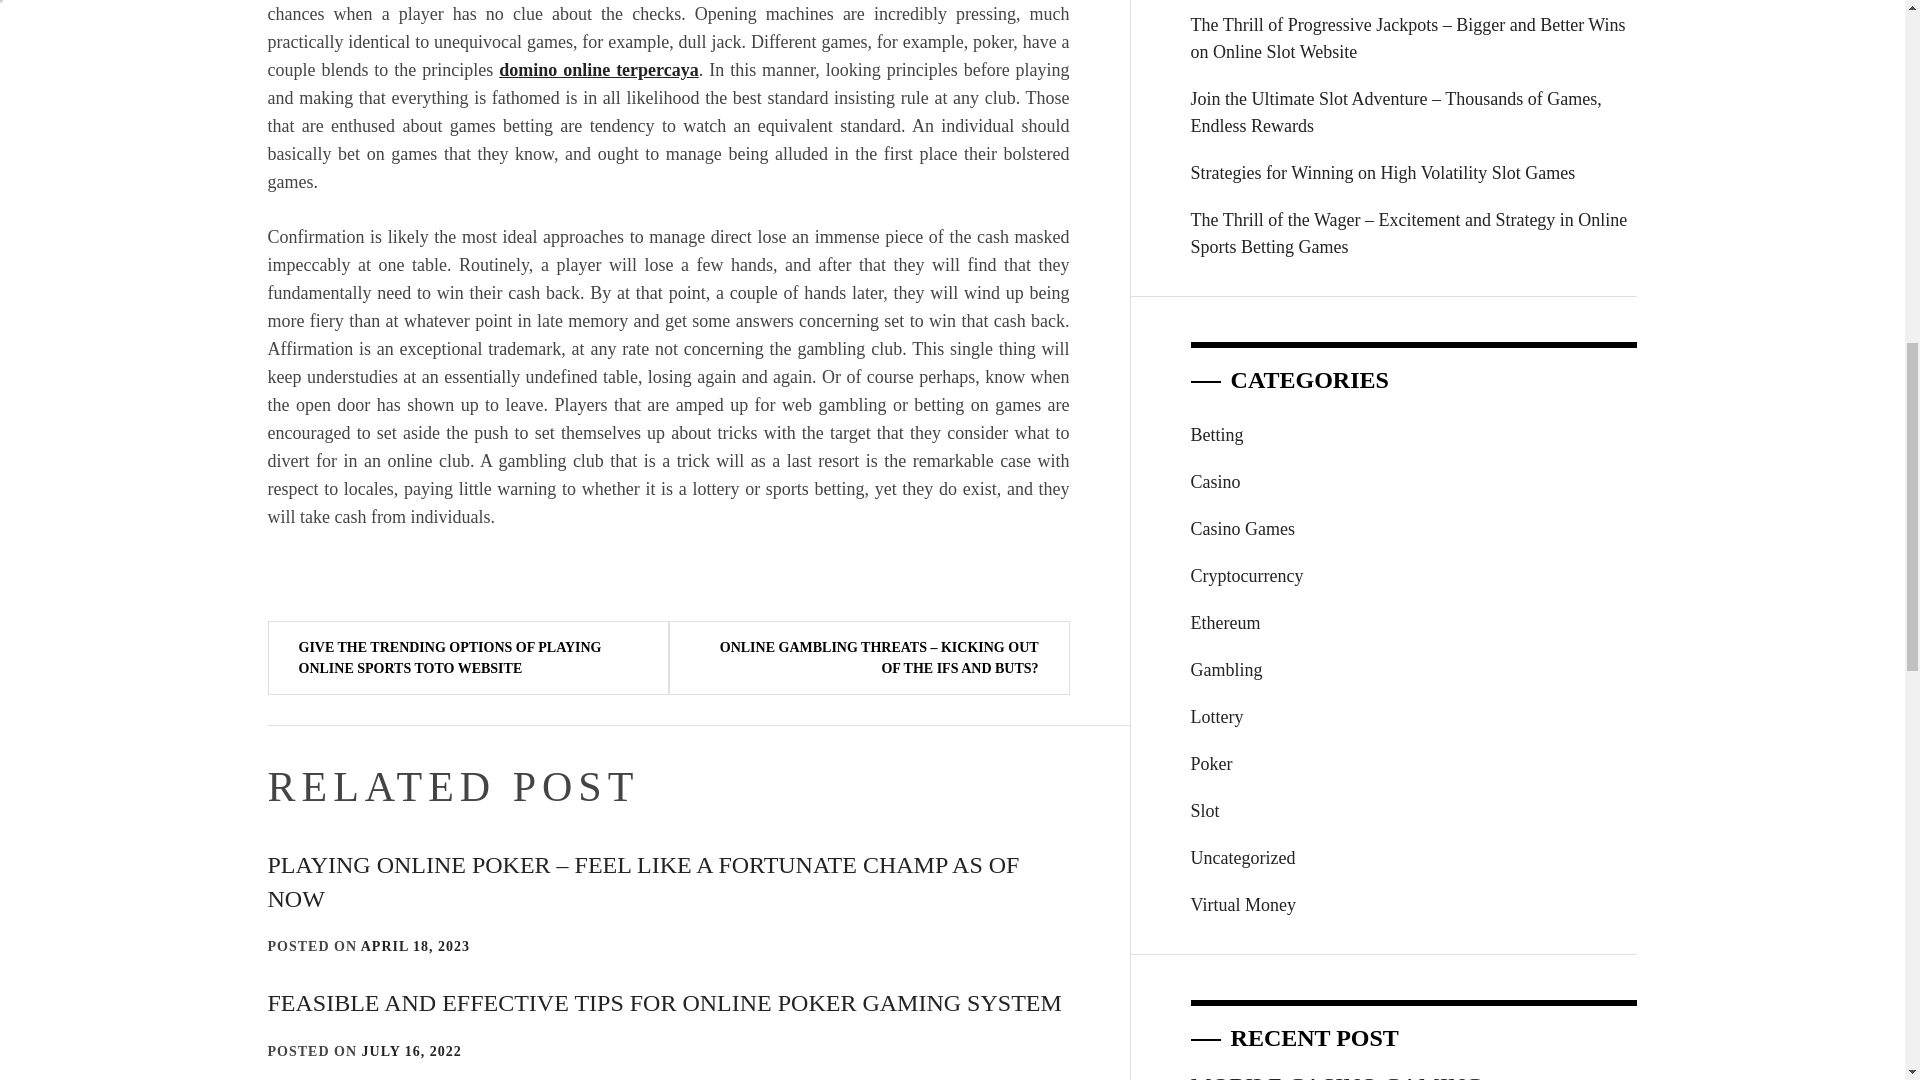 The width and height of the screenshot is (1920, 1080). What do you see at coordinates (1217, 434) in the screenshot?
I see `Betting` at bounding box center [1217, 434].